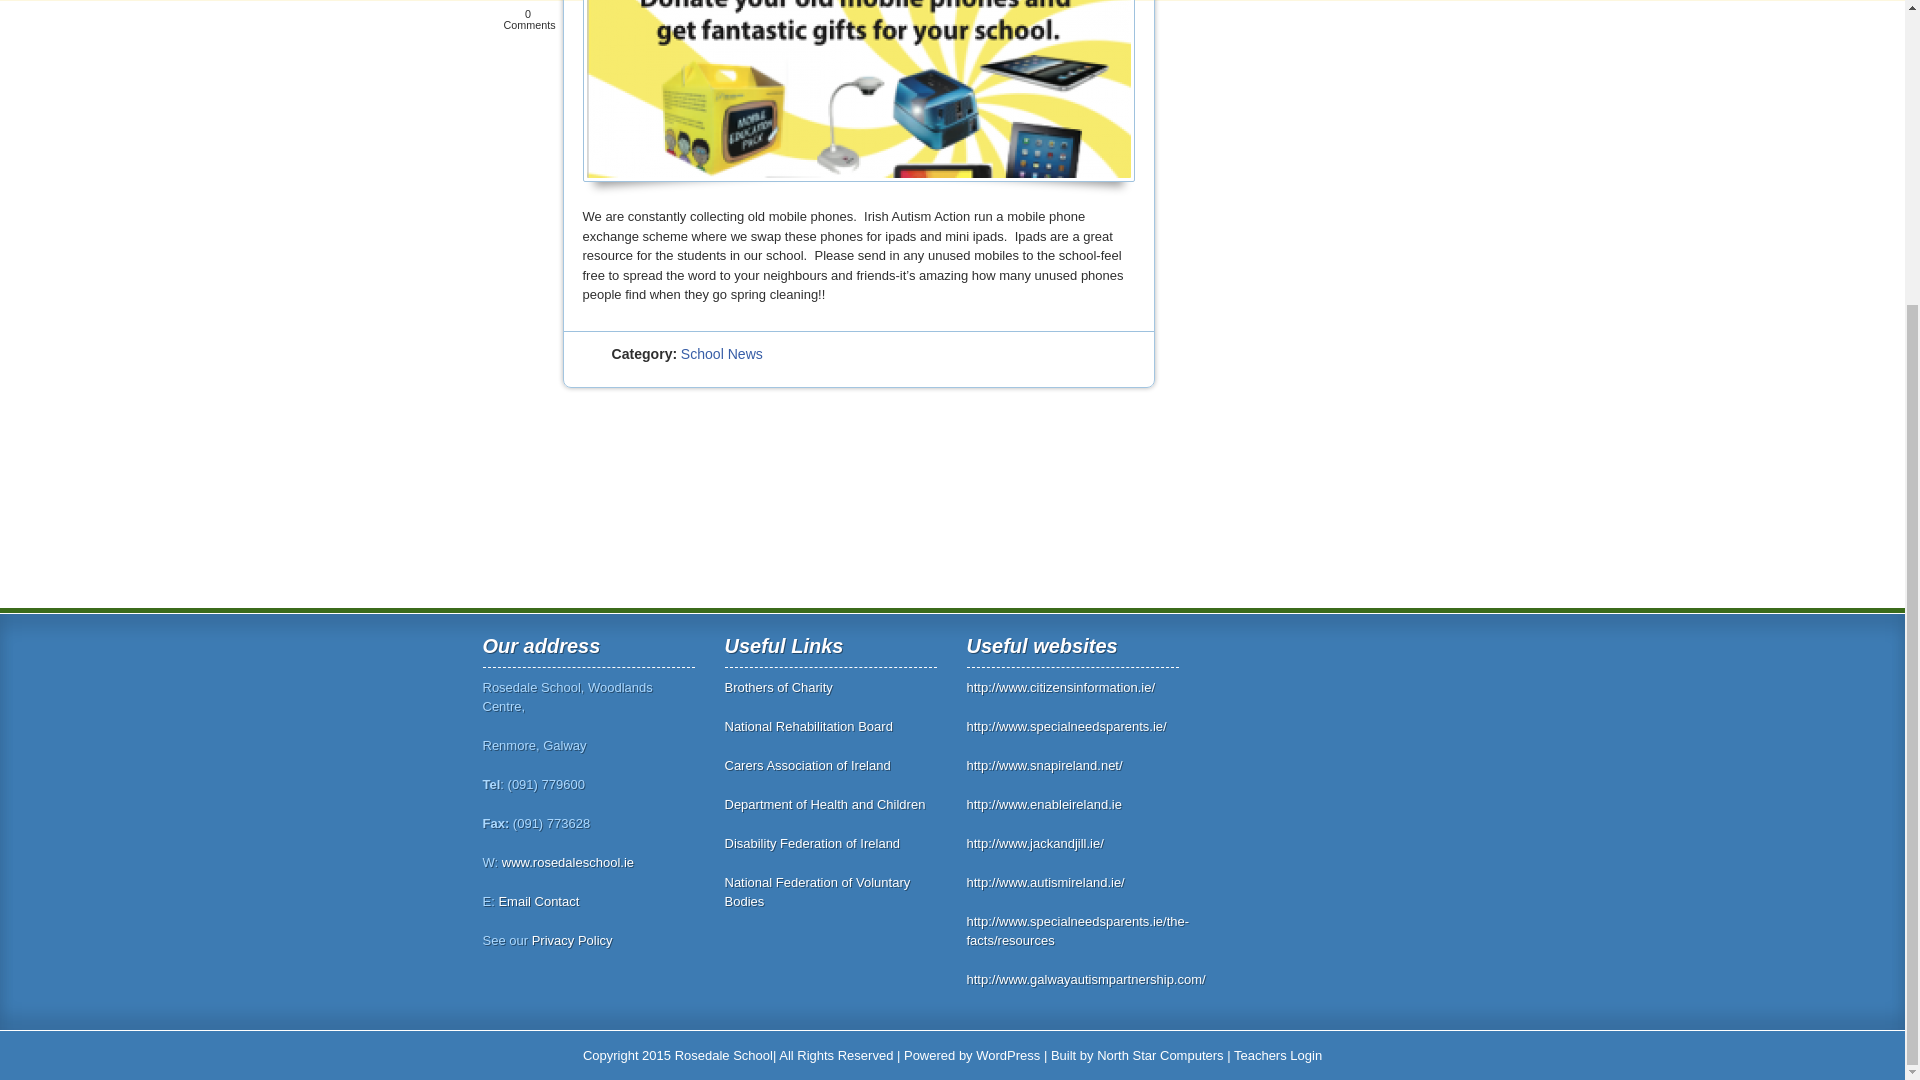 The width and height of the screenshot is (1920, 1080). I want to click on S.N.A.P. Ireland Website, so click(1043, 766).